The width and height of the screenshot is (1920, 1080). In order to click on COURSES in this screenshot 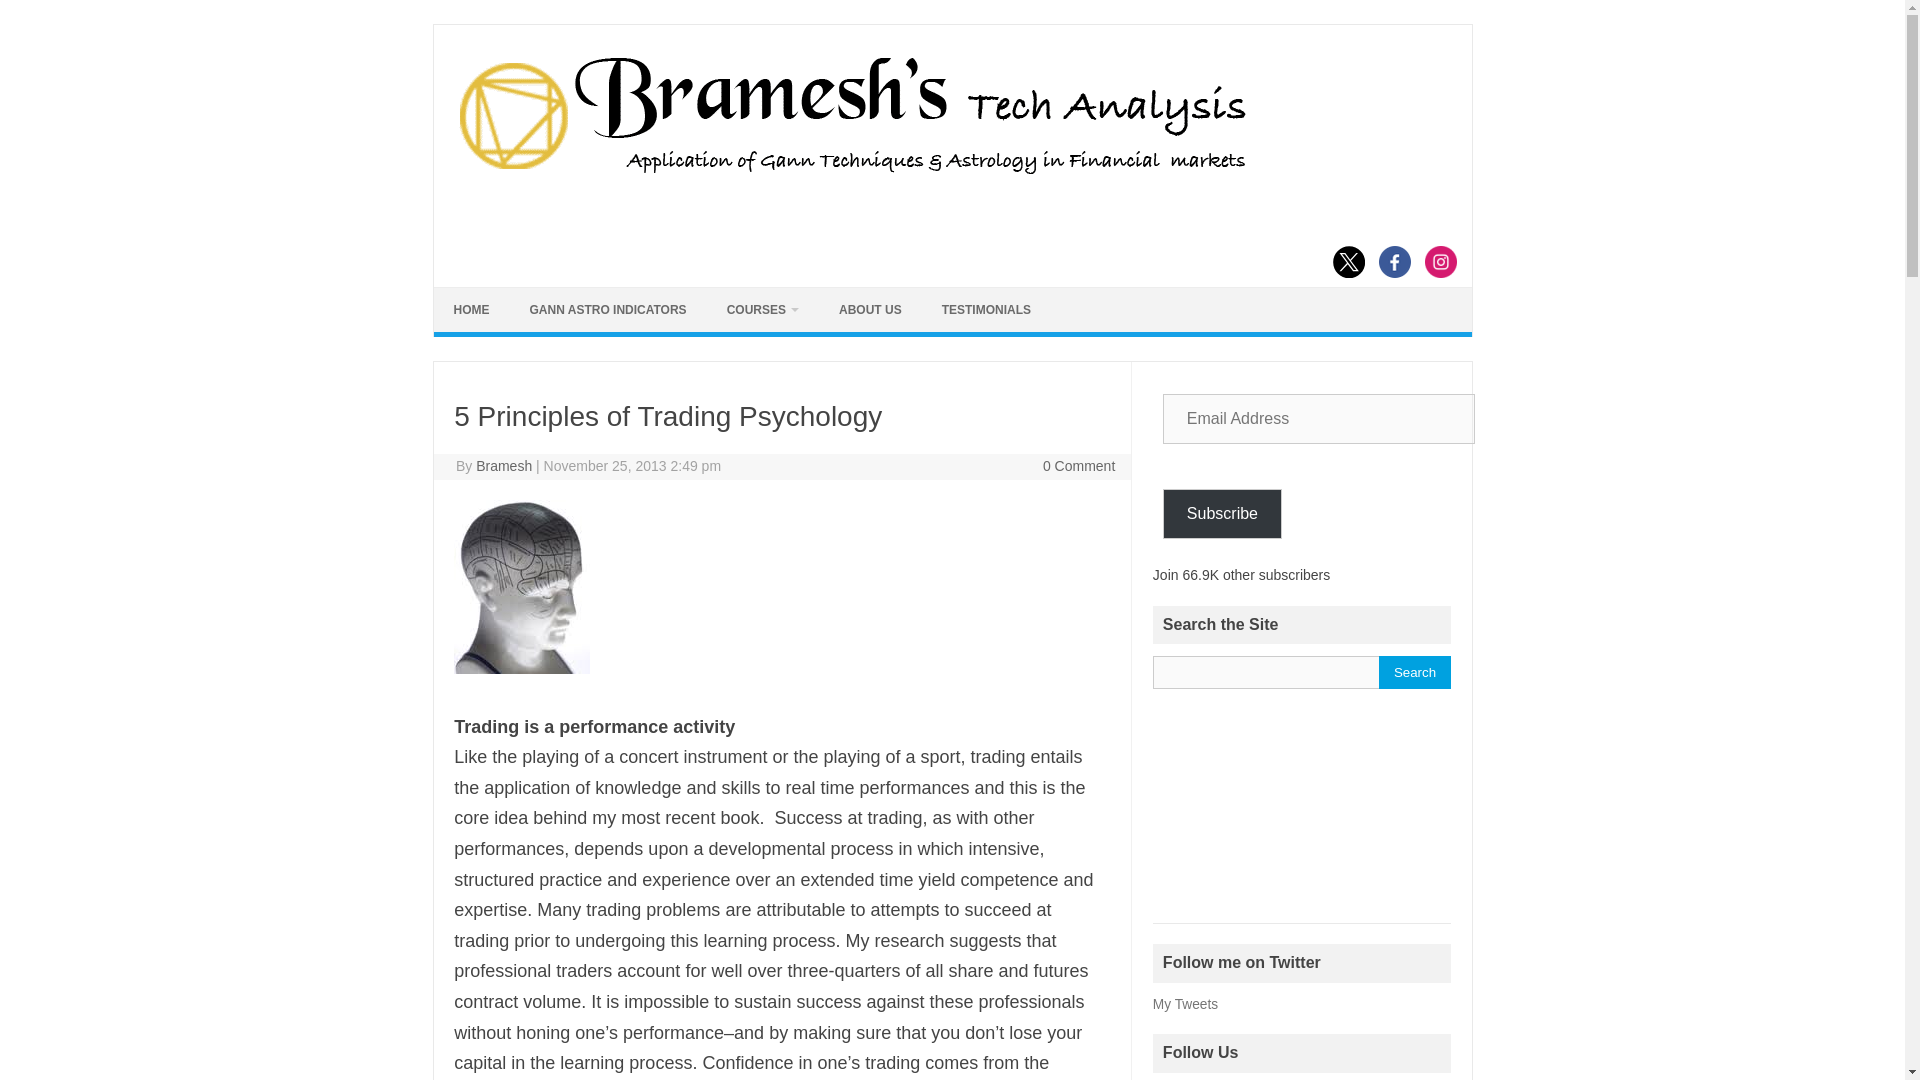, I will do `click(762, 310)`.